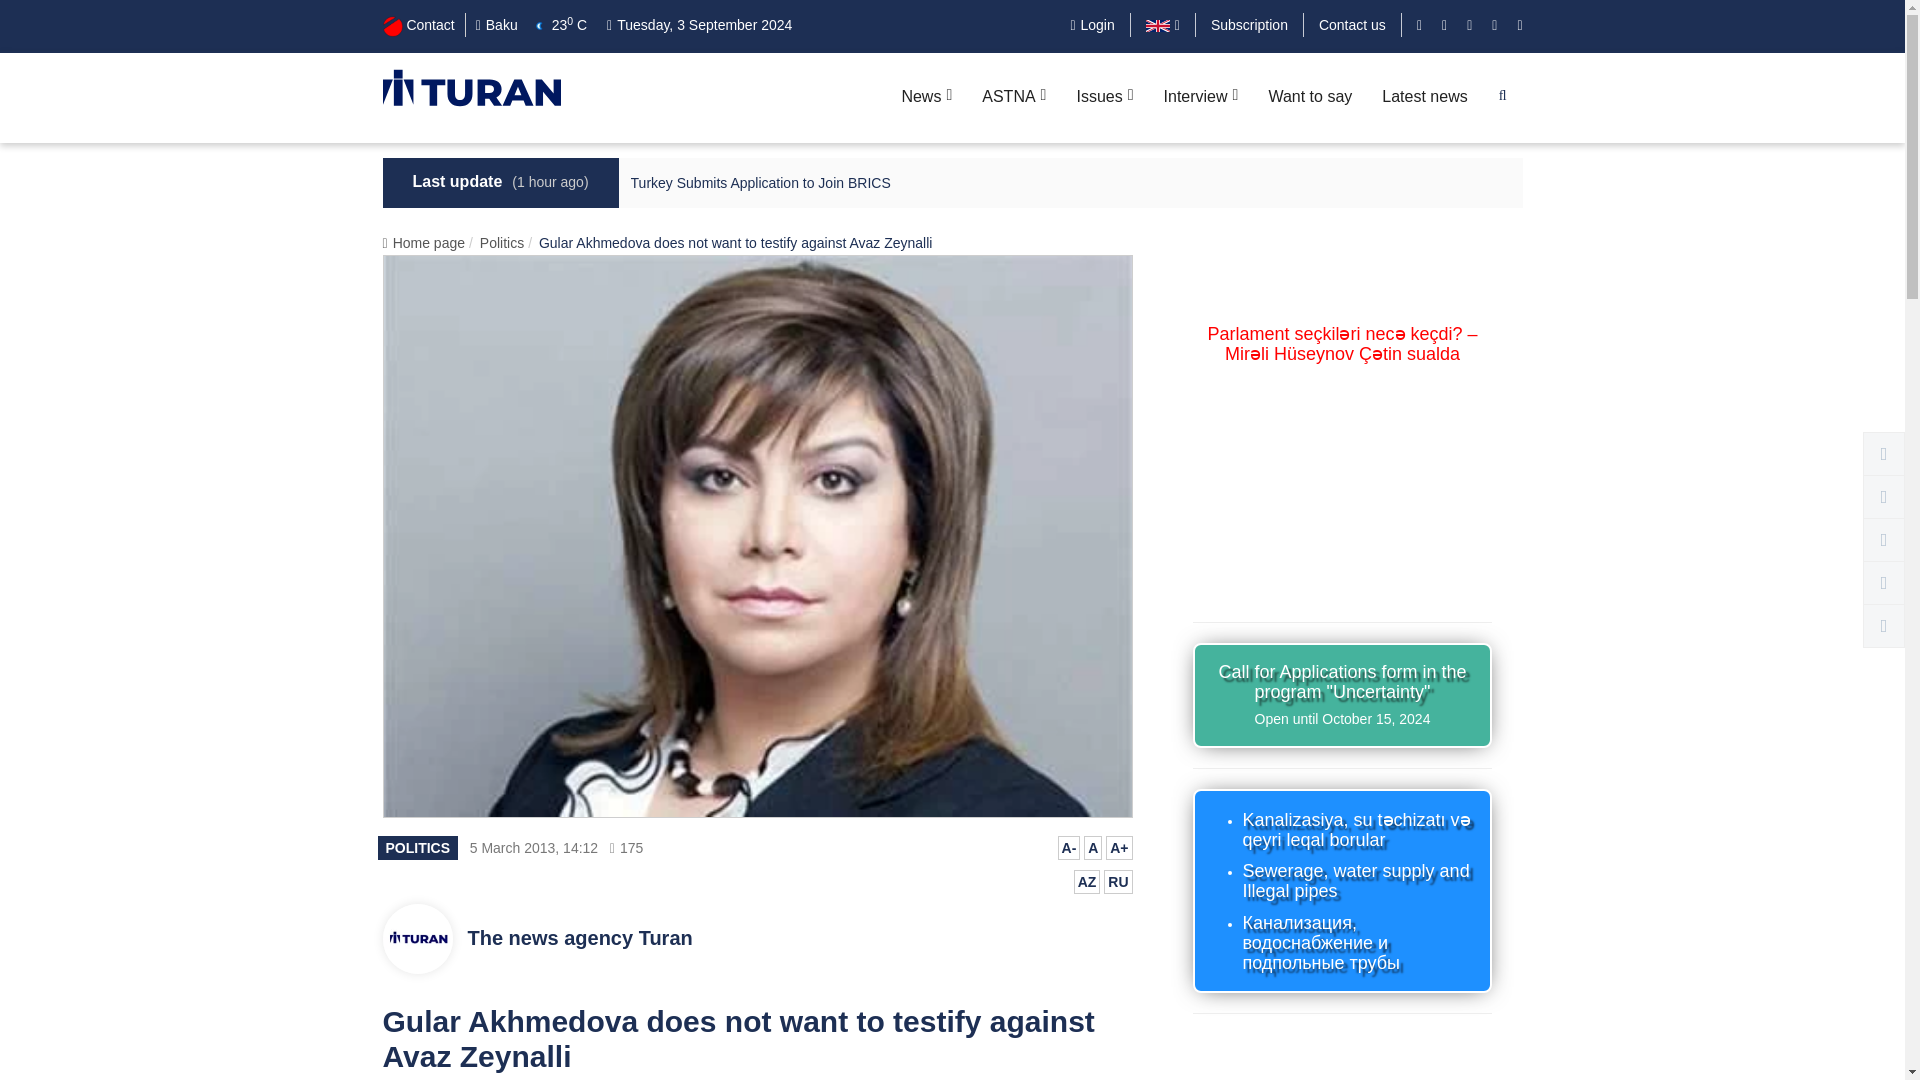  I want to click on Login, so click(1091, 24).